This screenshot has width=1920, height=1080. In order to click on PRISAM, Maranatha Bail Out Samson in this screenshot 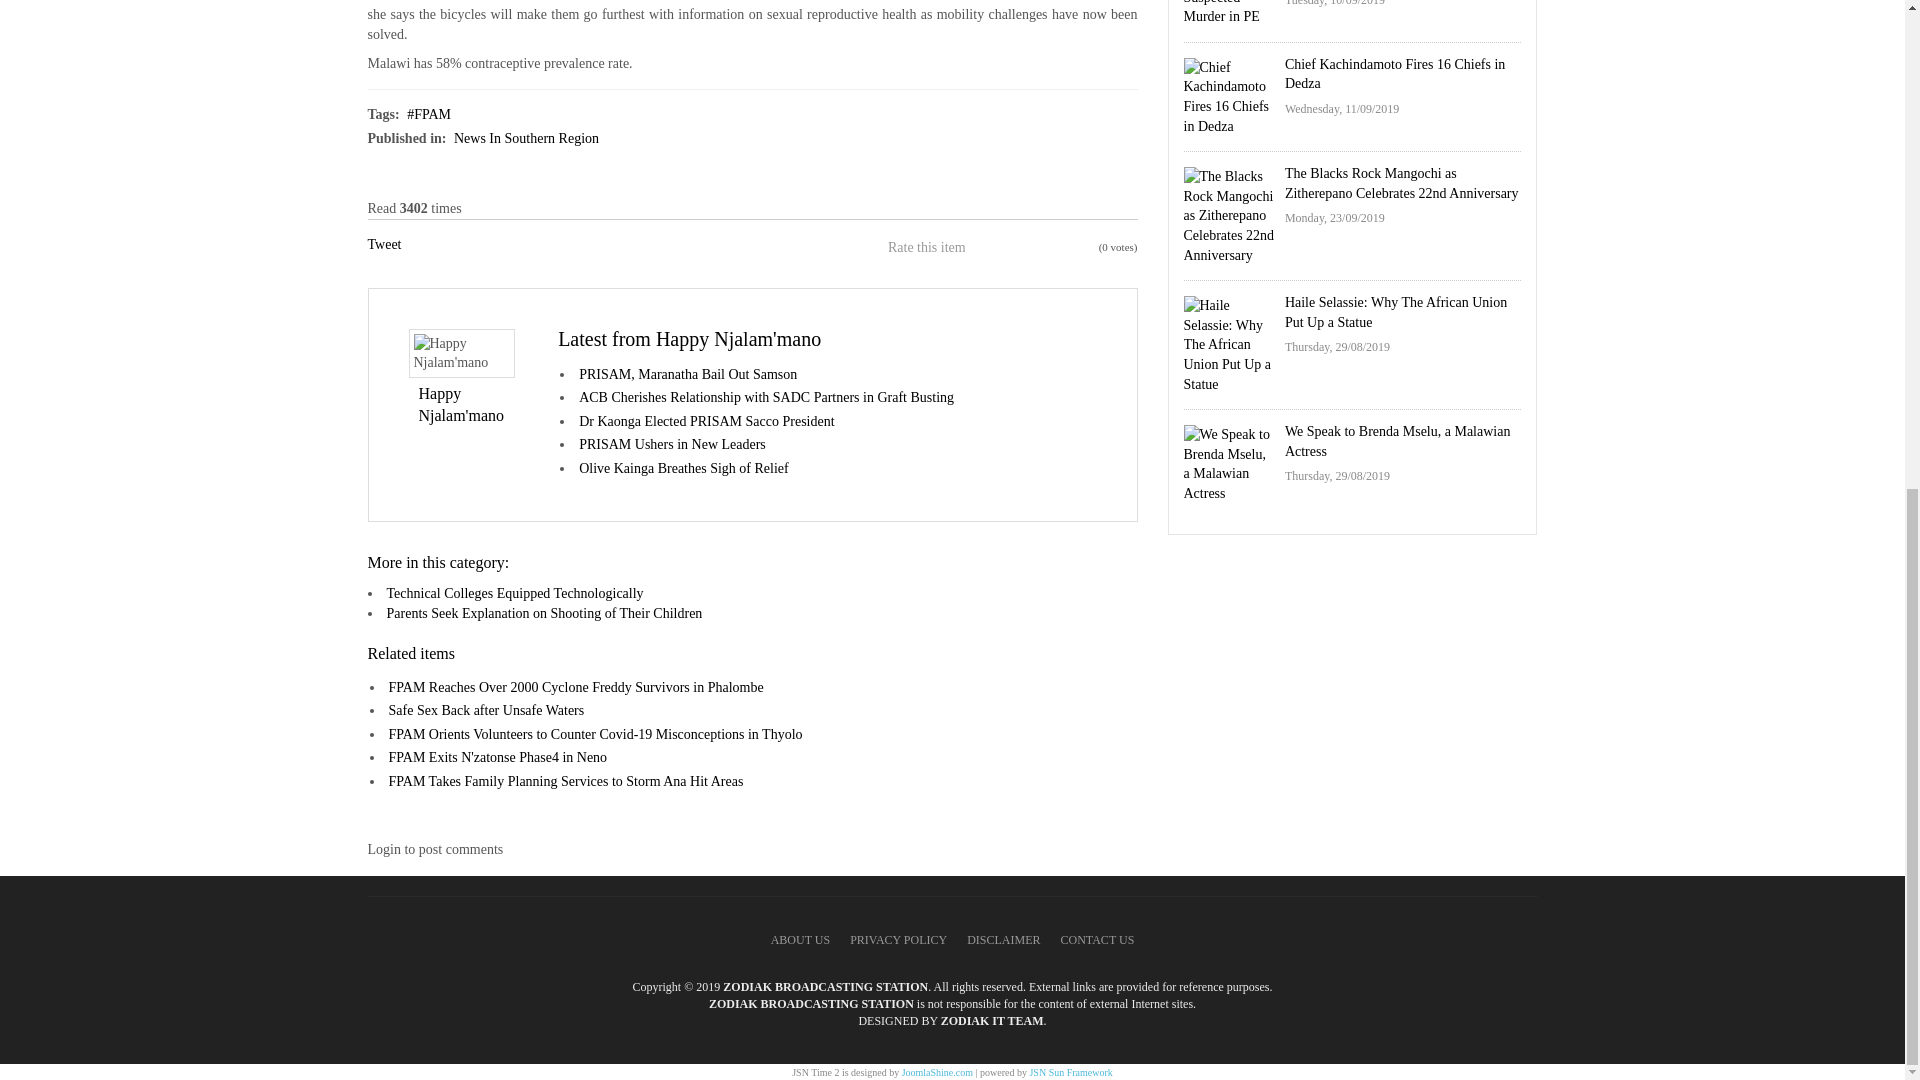, I will do `click(688, 374)`.